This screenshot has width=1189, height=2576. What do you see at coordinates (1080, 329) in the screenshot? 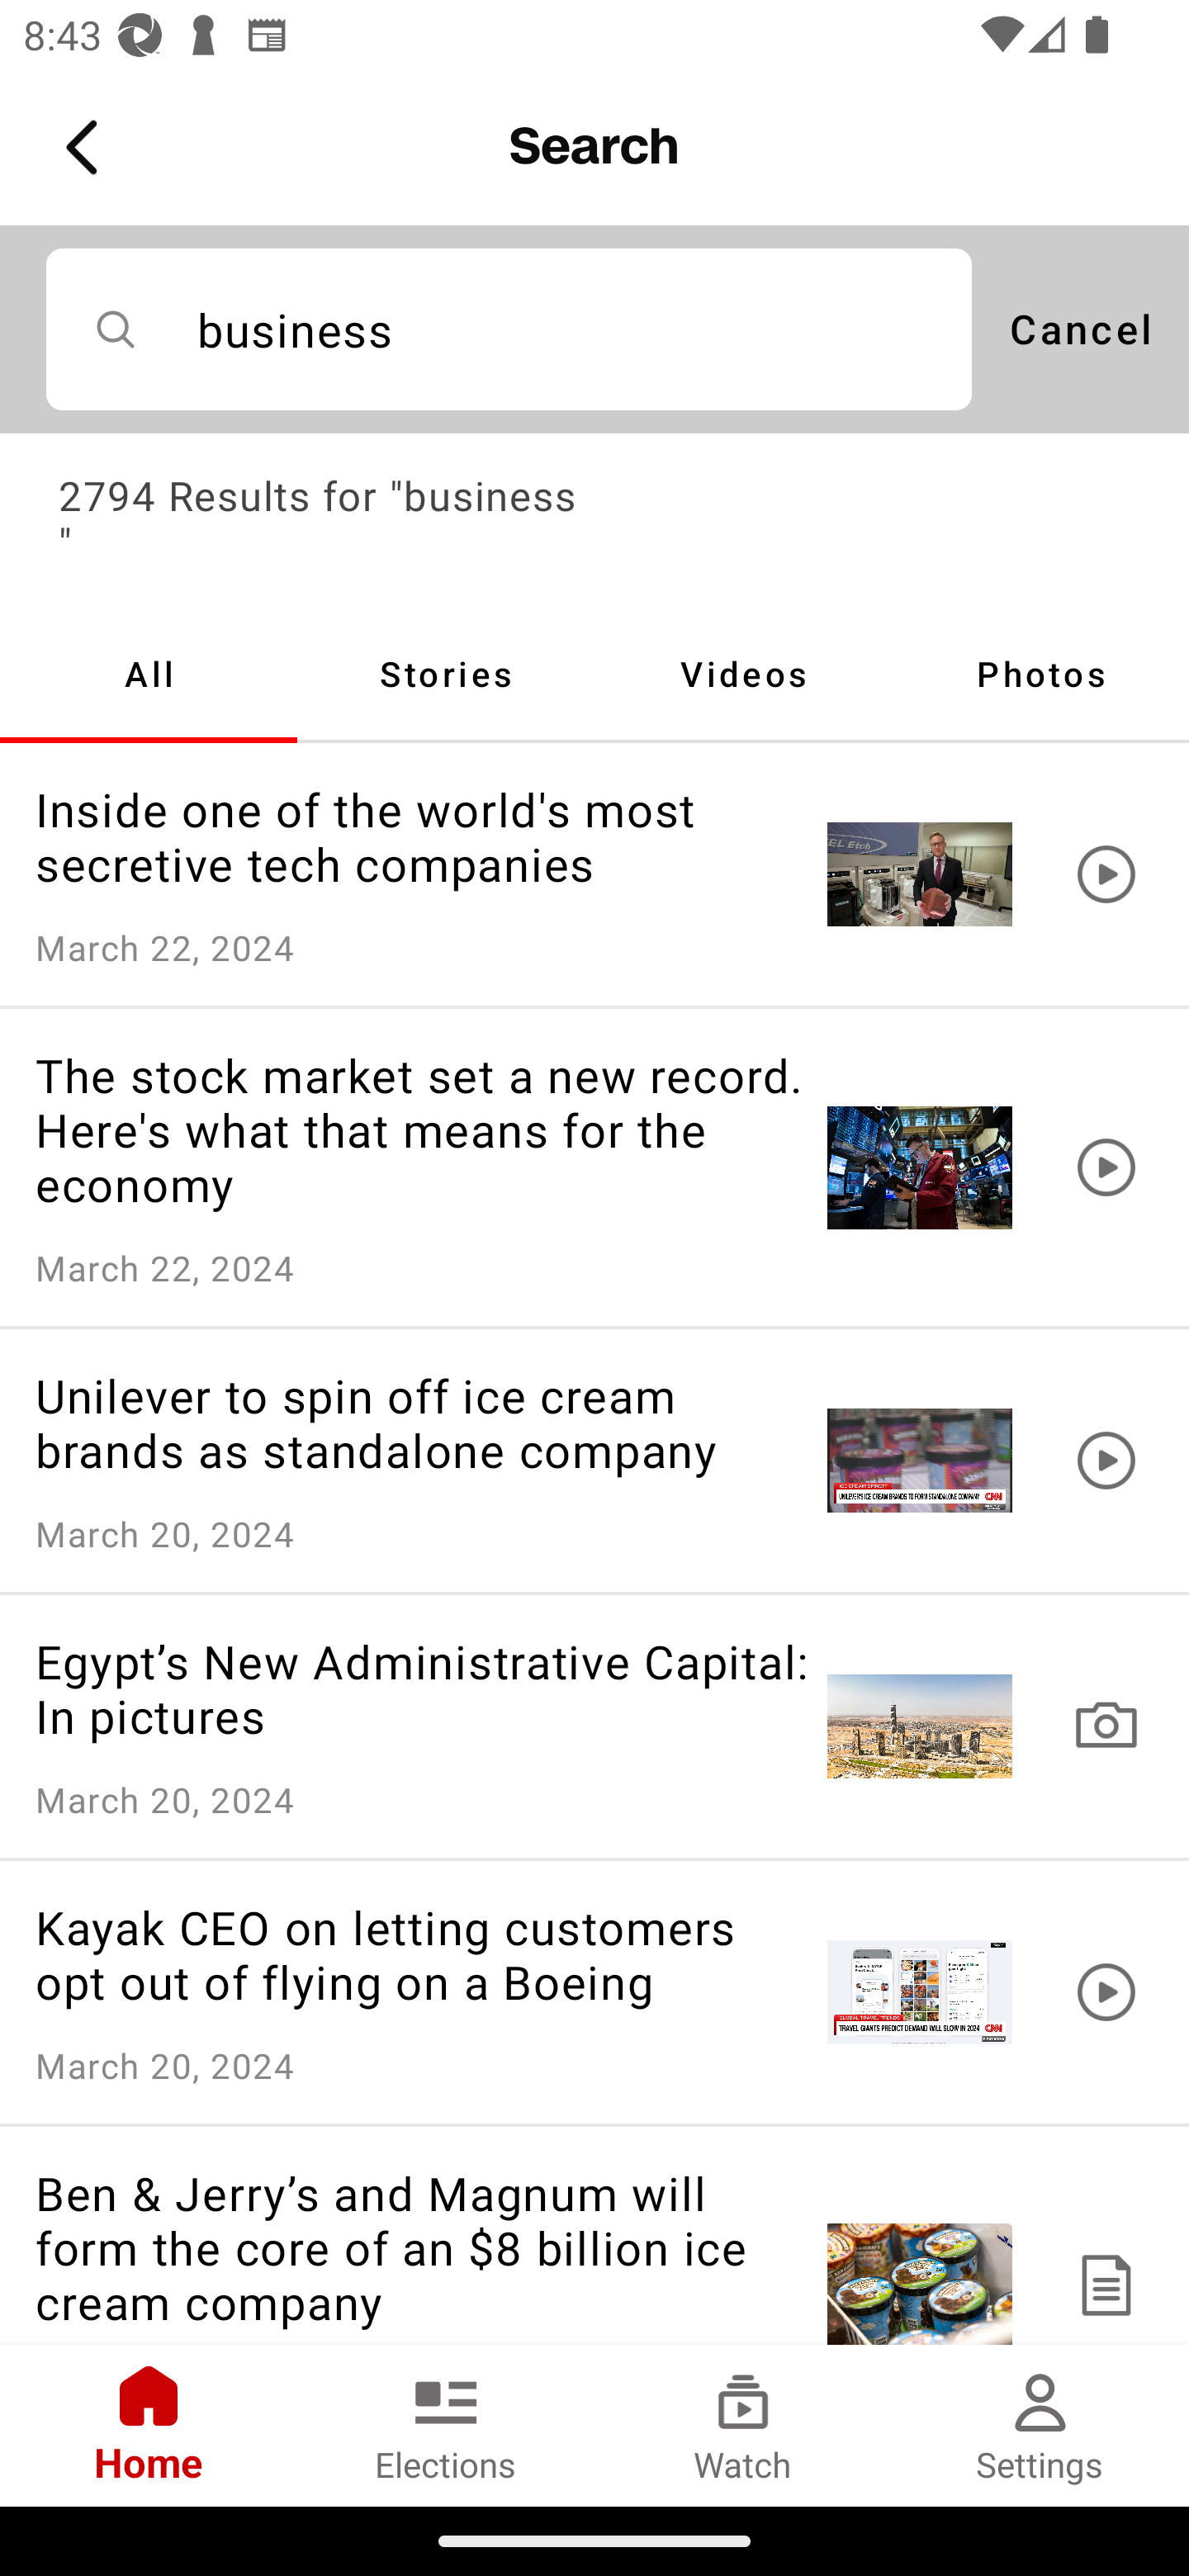
I see `Cancel` at bounding box center [1080, 329].